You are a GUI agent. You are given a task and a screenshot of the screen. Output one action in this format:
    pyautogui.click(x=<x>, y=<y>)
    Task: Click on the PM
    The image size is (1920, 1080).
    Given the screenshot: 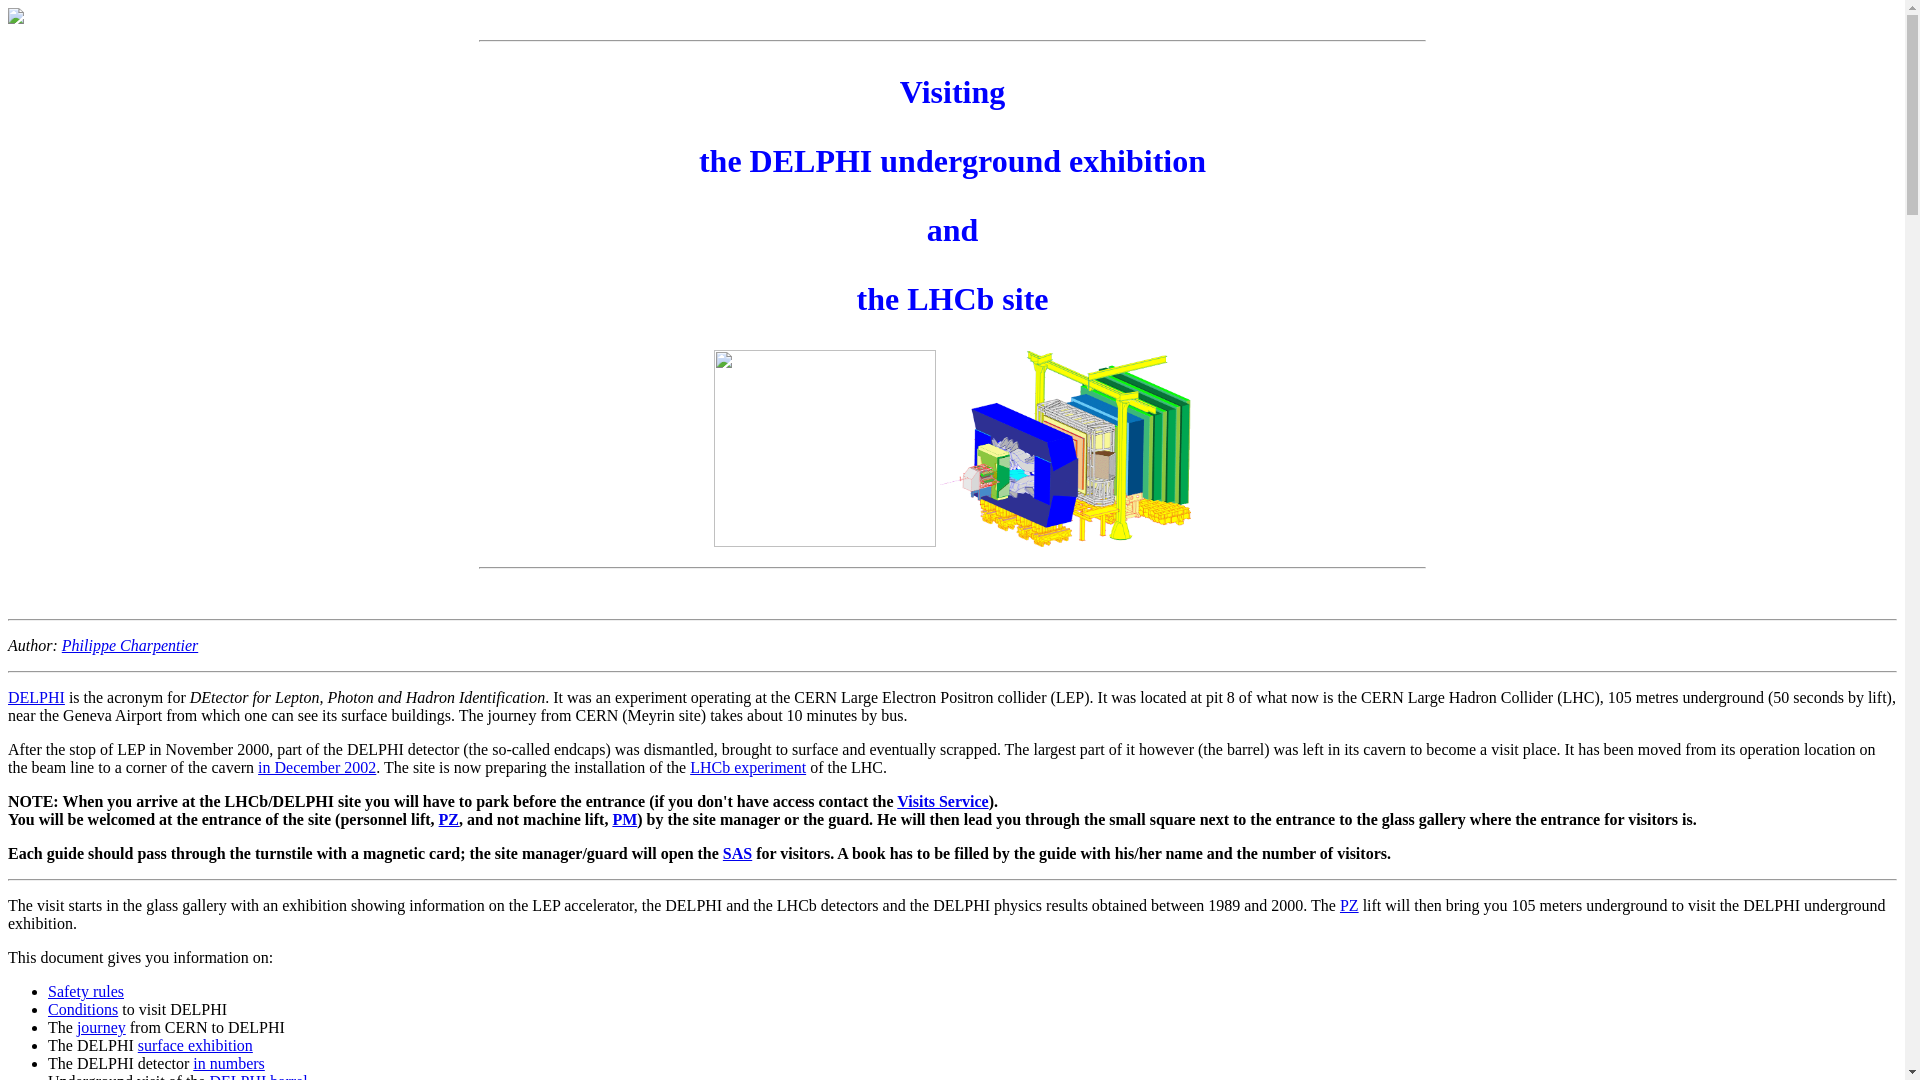 What is the action you would take?
    pyautogui.click(x=624, y=820)
    